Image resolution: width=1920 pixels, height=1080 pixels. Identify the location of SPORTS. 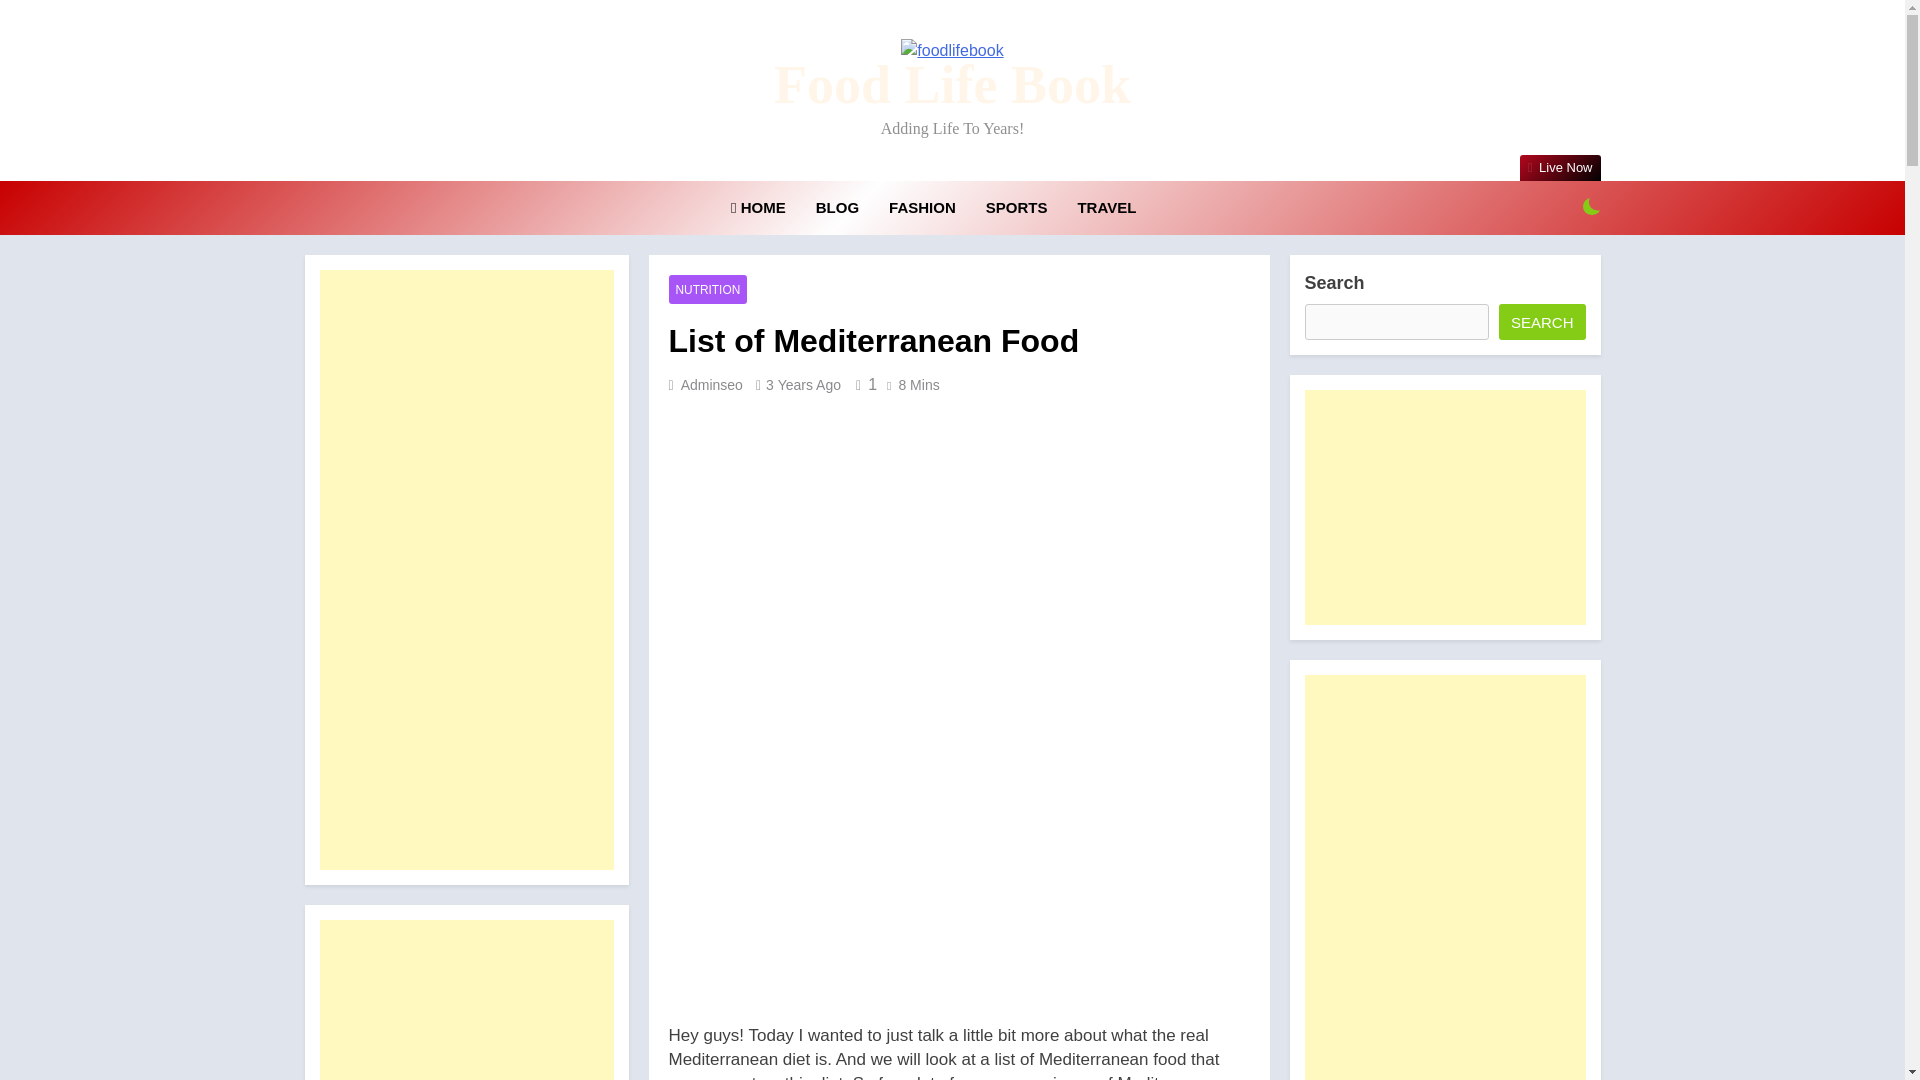
(1017, 208).